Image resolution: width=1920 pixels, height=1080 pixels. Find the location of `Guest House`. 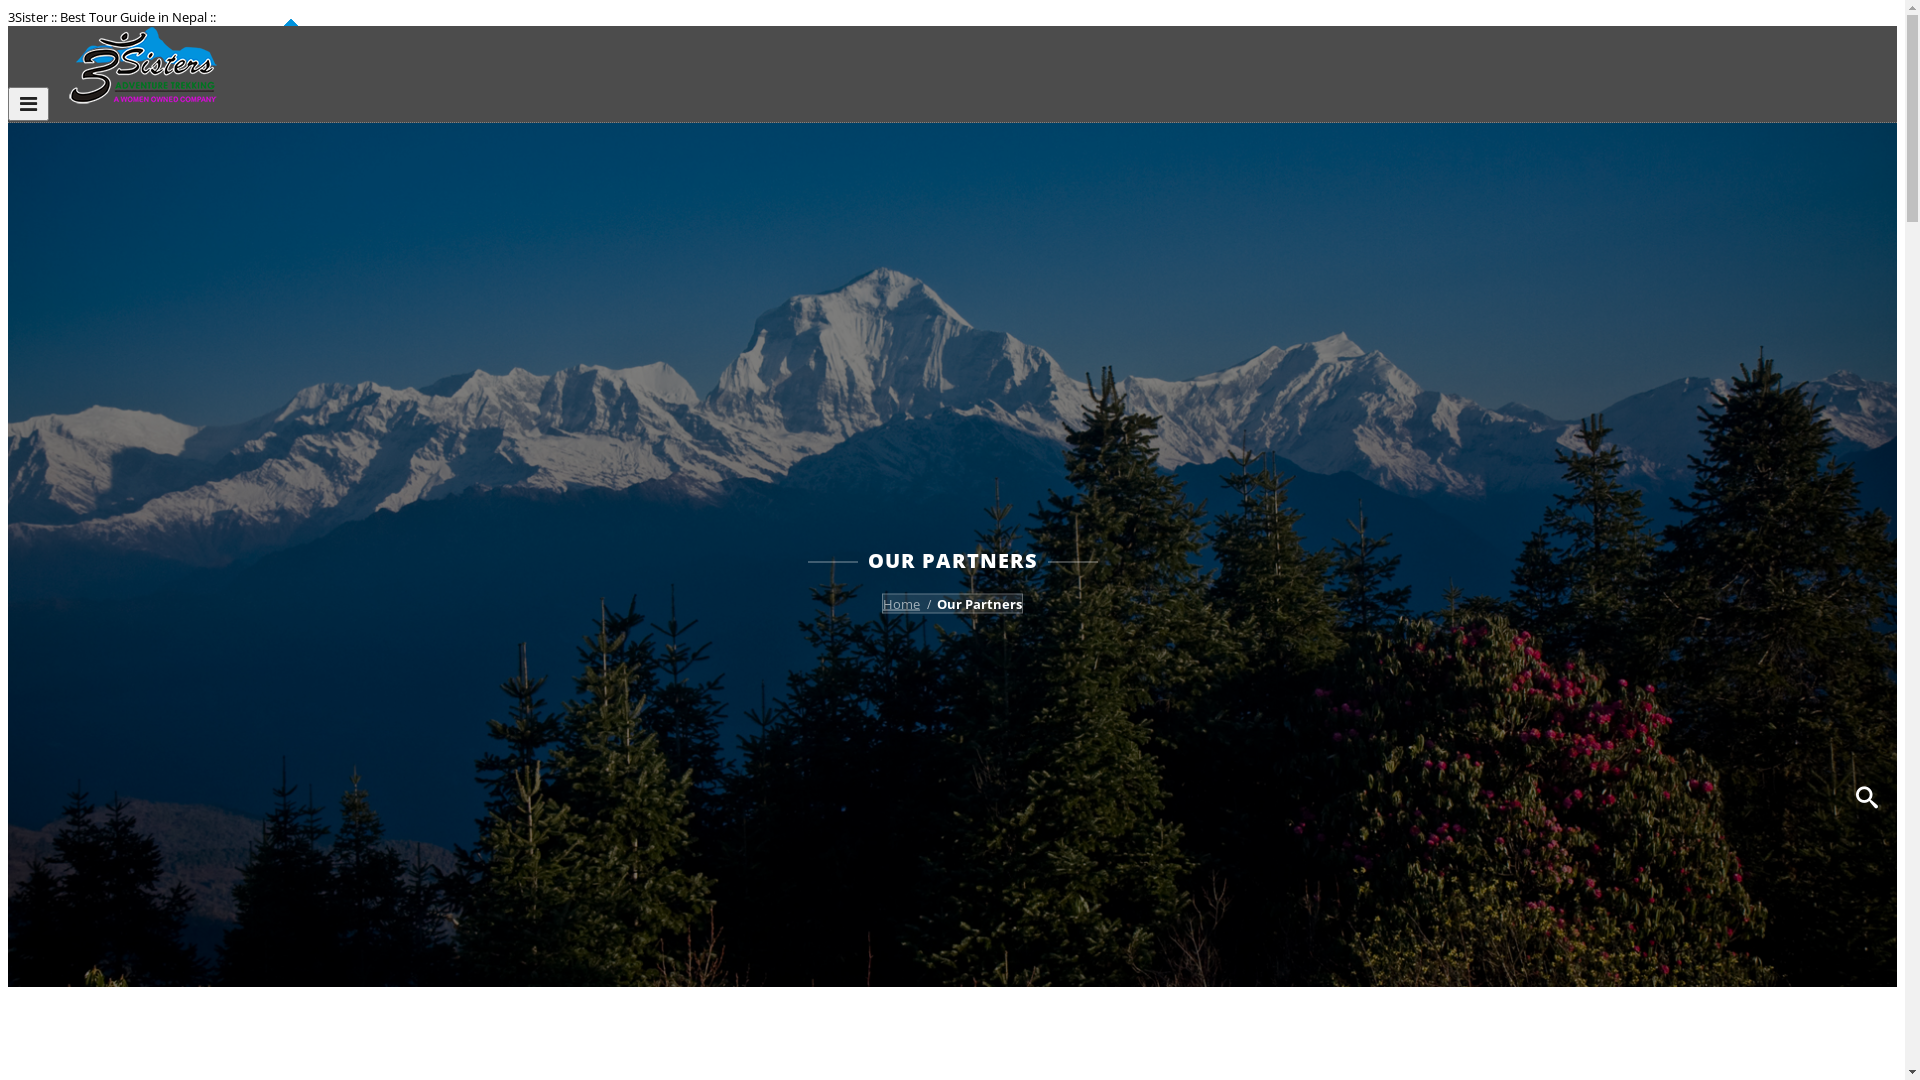

Guest House is located at coordinates (1732, 470).